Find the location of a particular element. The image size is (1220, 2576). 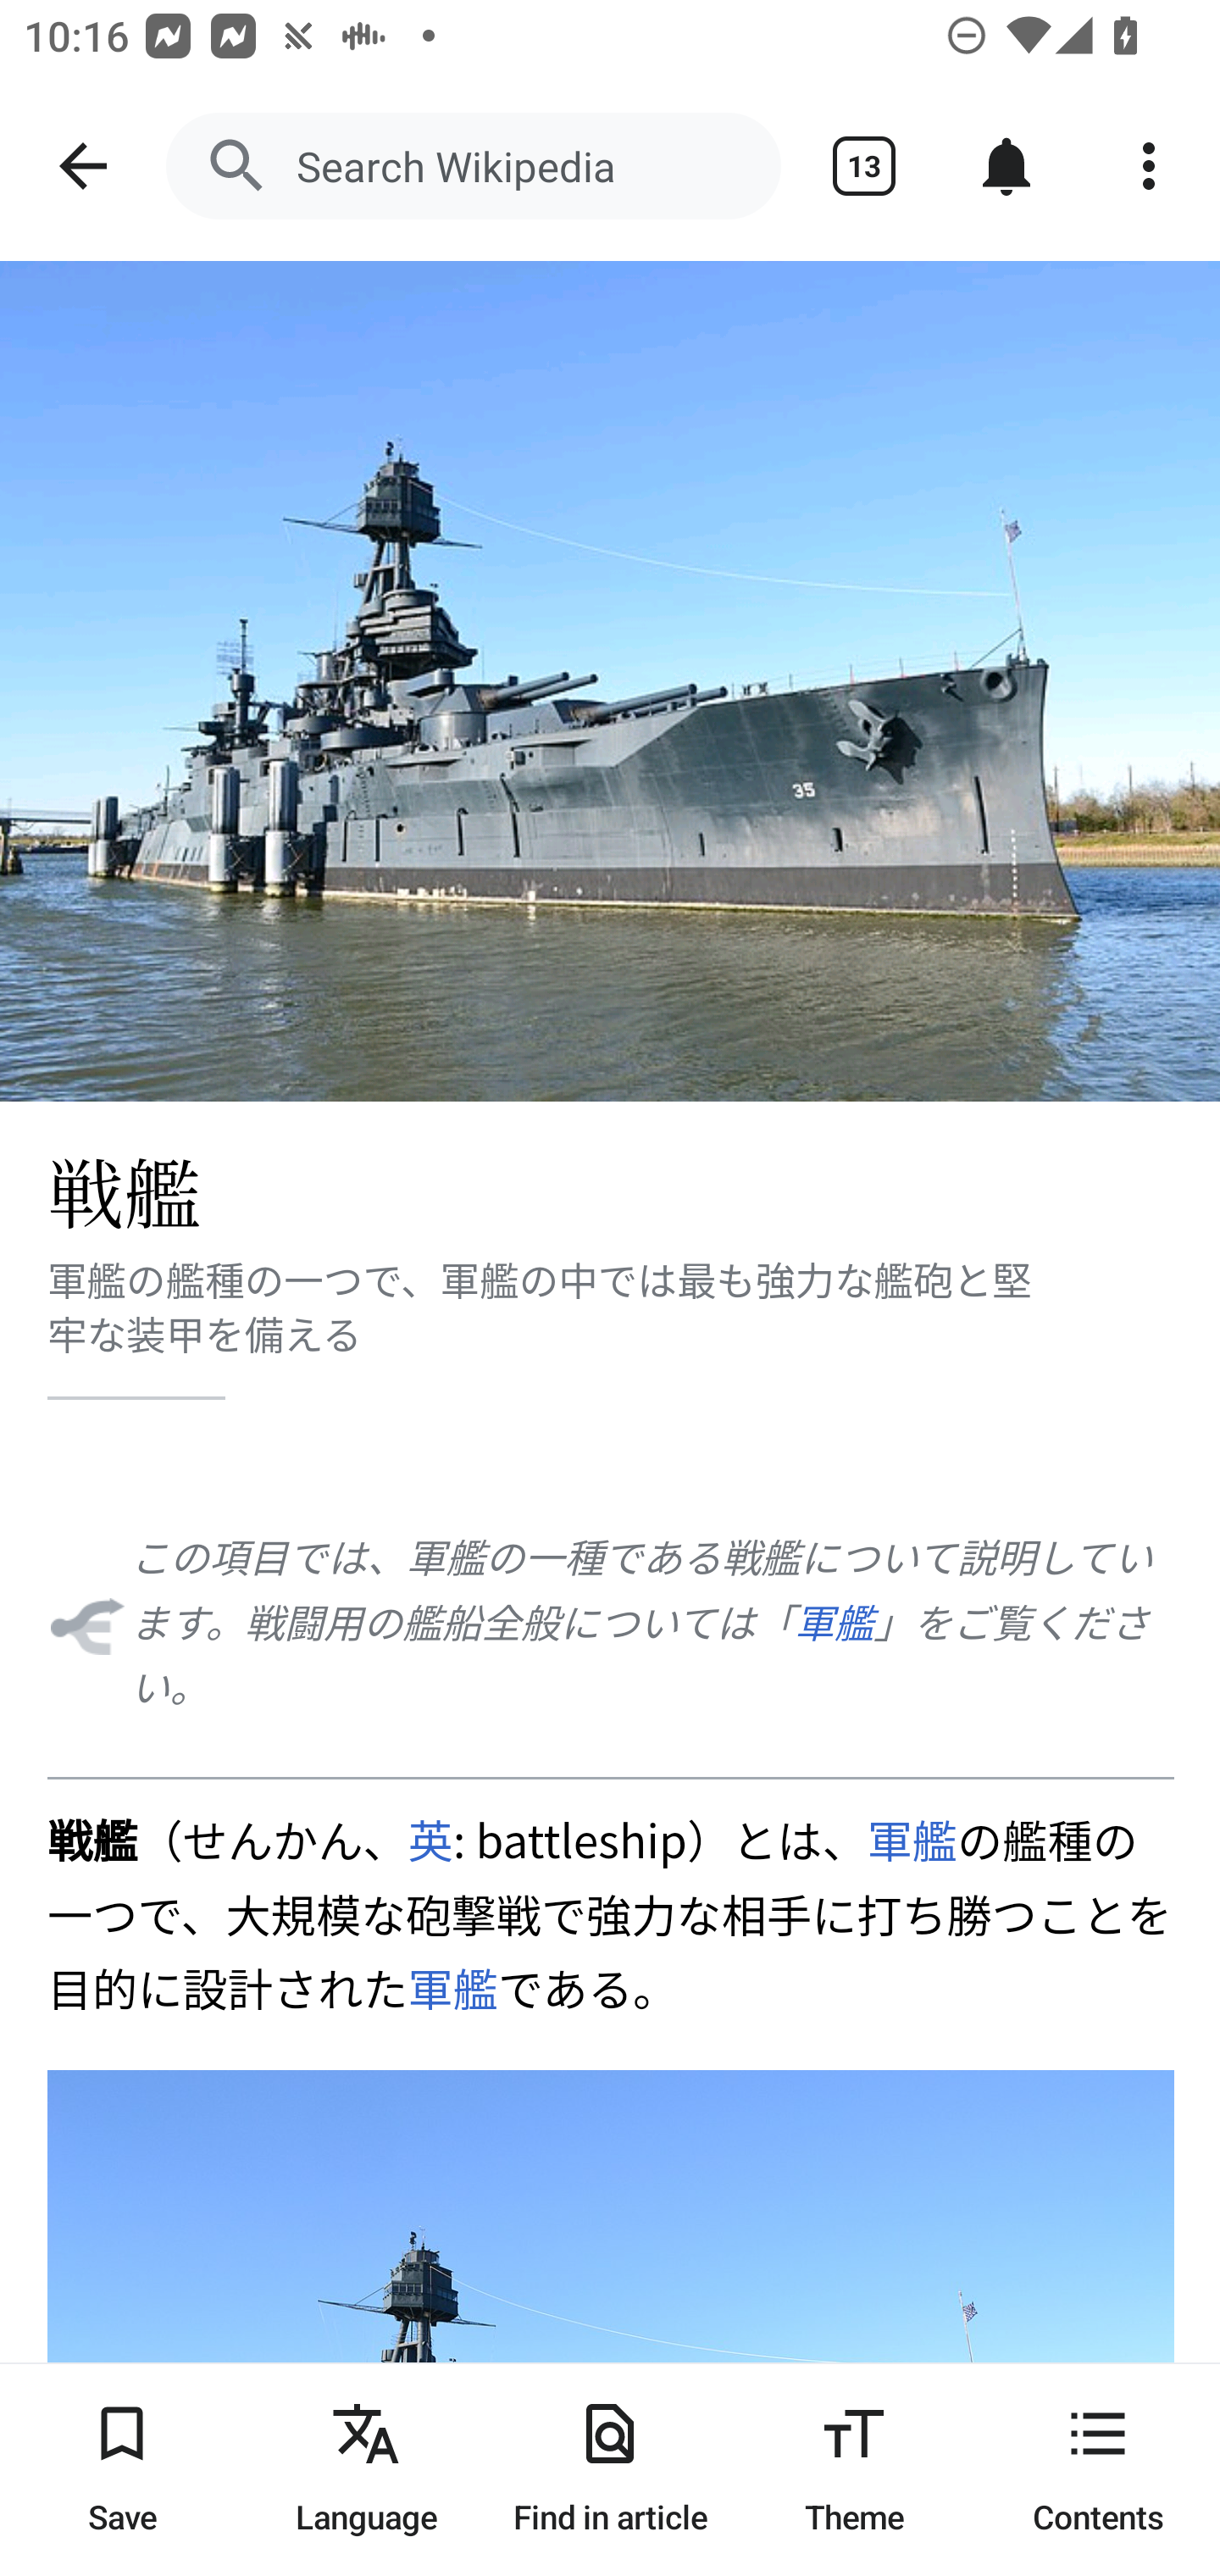

英 is located at coordinates (430, 1839).